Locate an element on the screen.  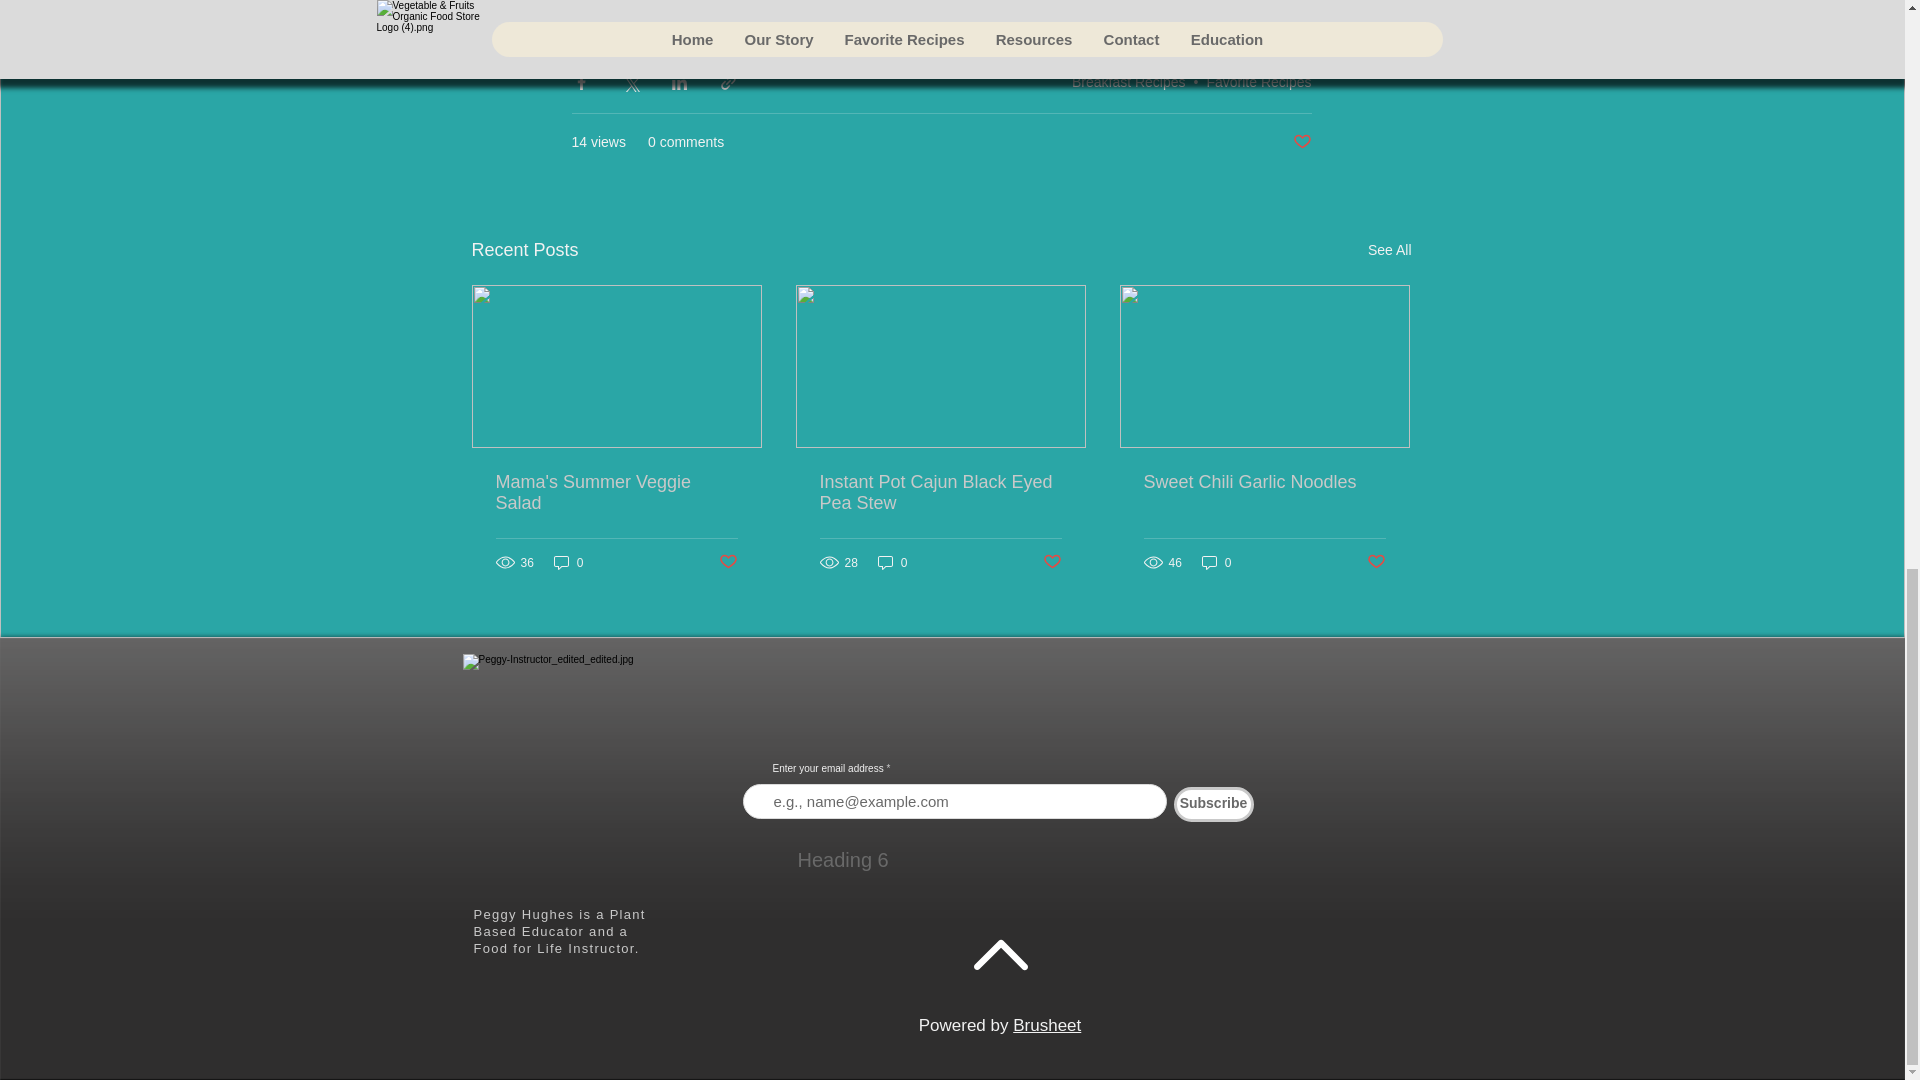
fruit slurry is located at coordinates (683, 10).